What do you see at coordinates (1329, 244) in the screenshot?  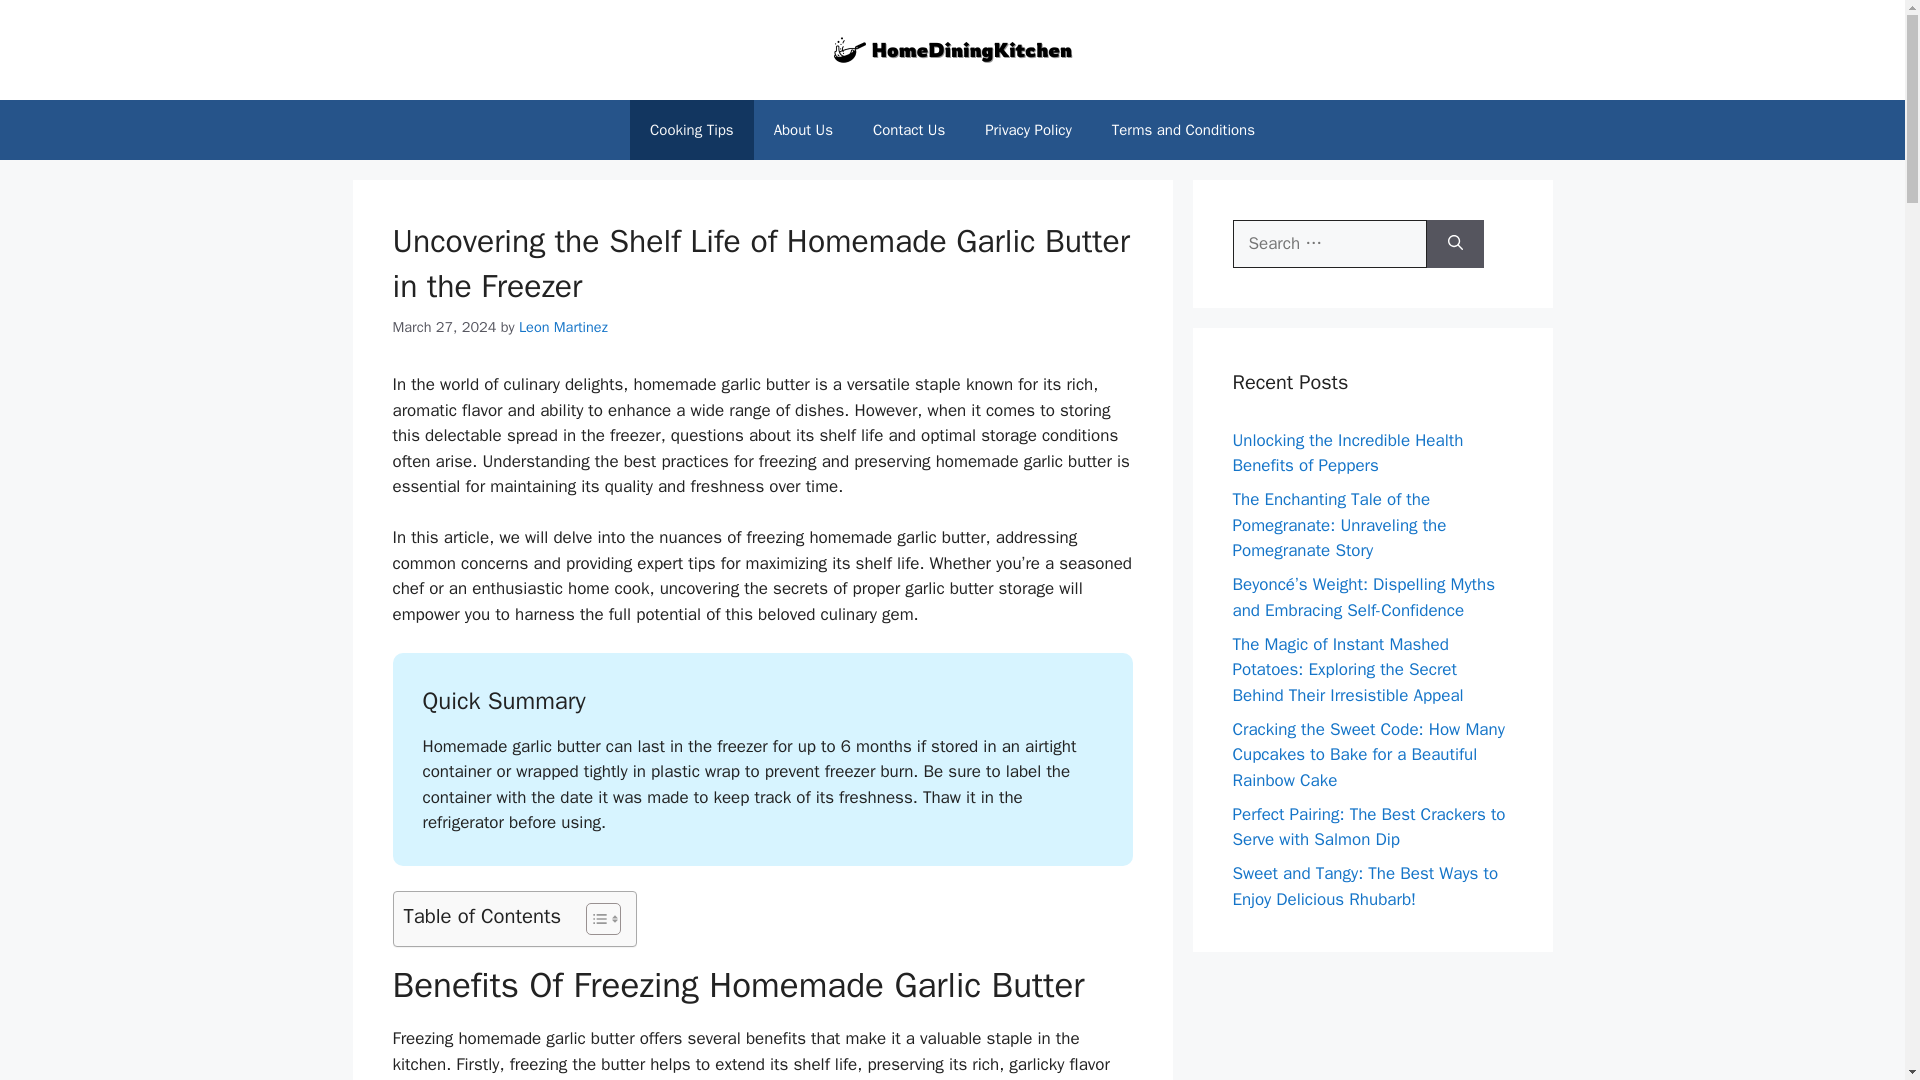 I see `Search for:` at bounding box center [1329, 244].